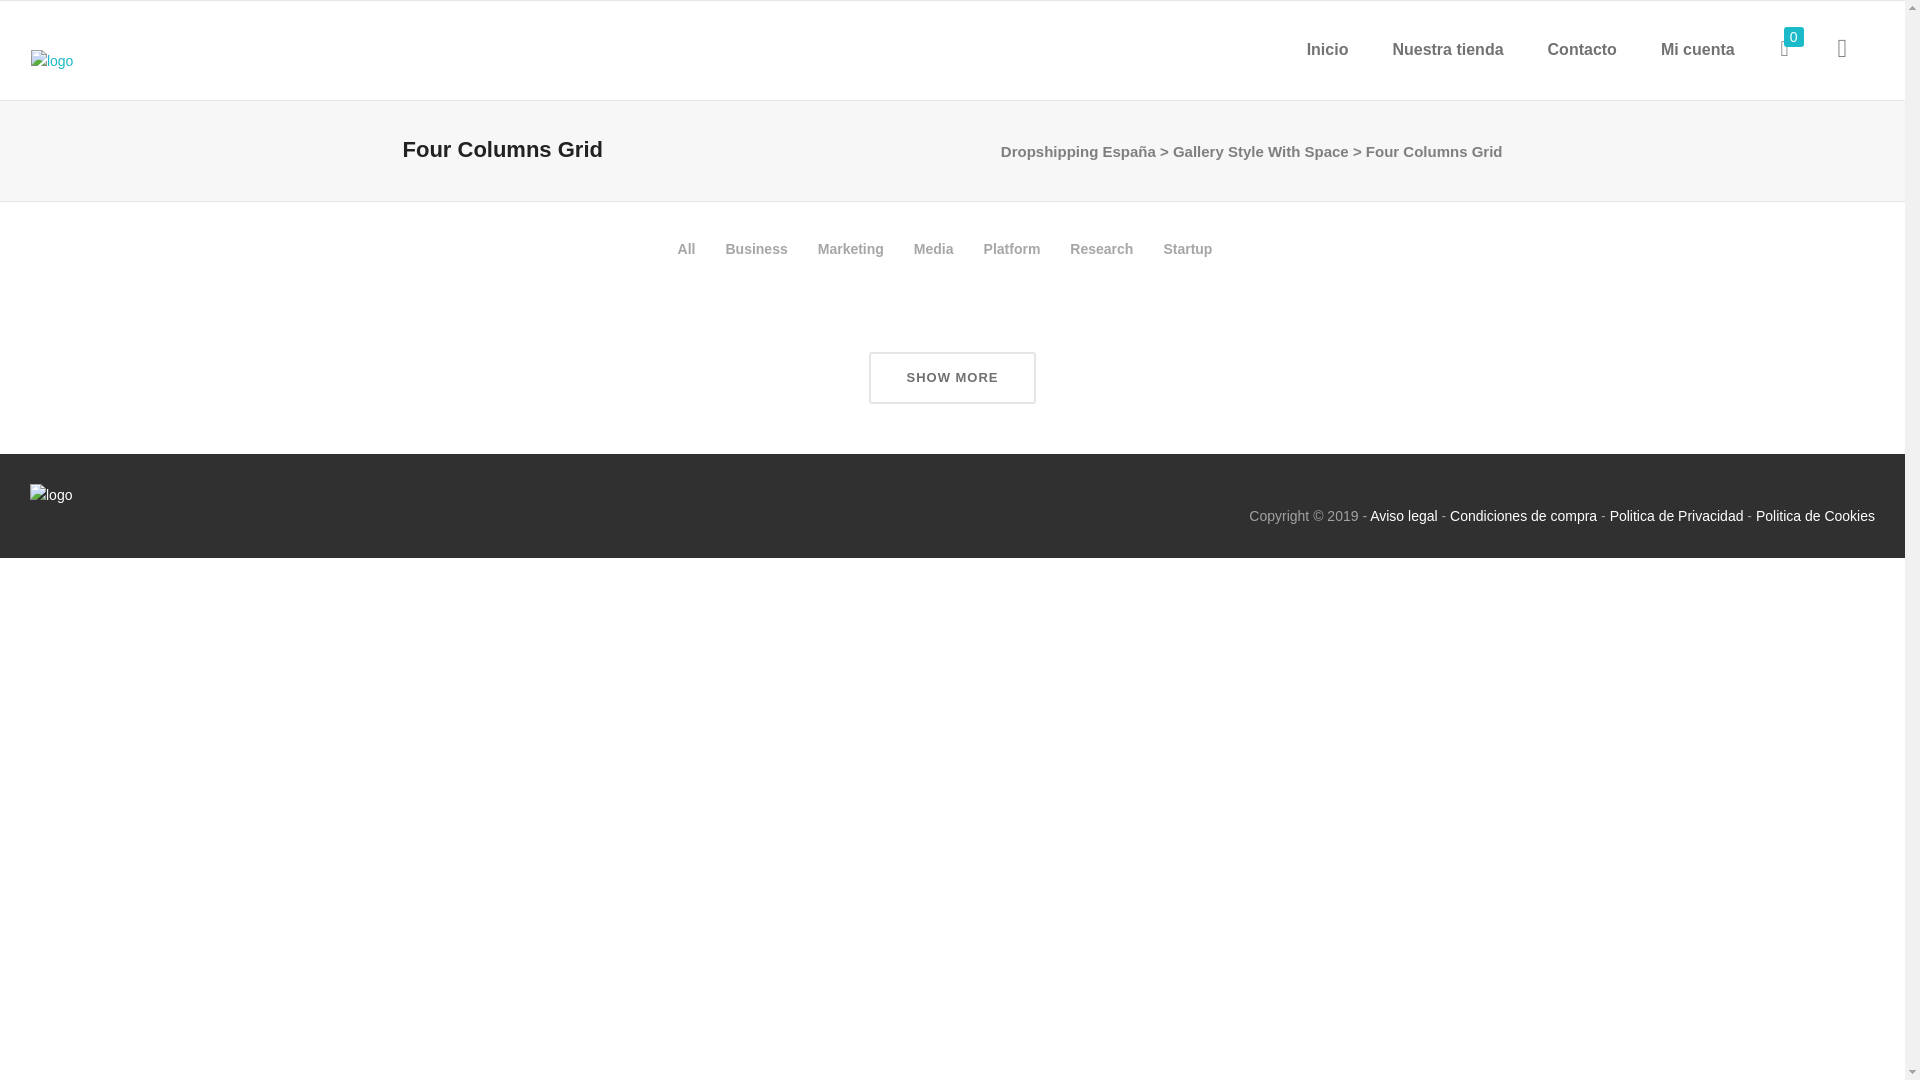 The width and height of the screenshot is (1920, 1080). What do you see at coordinates (1582, 50) in the screenshot?
I see `Contacto` at bounding box center [1582, 50].